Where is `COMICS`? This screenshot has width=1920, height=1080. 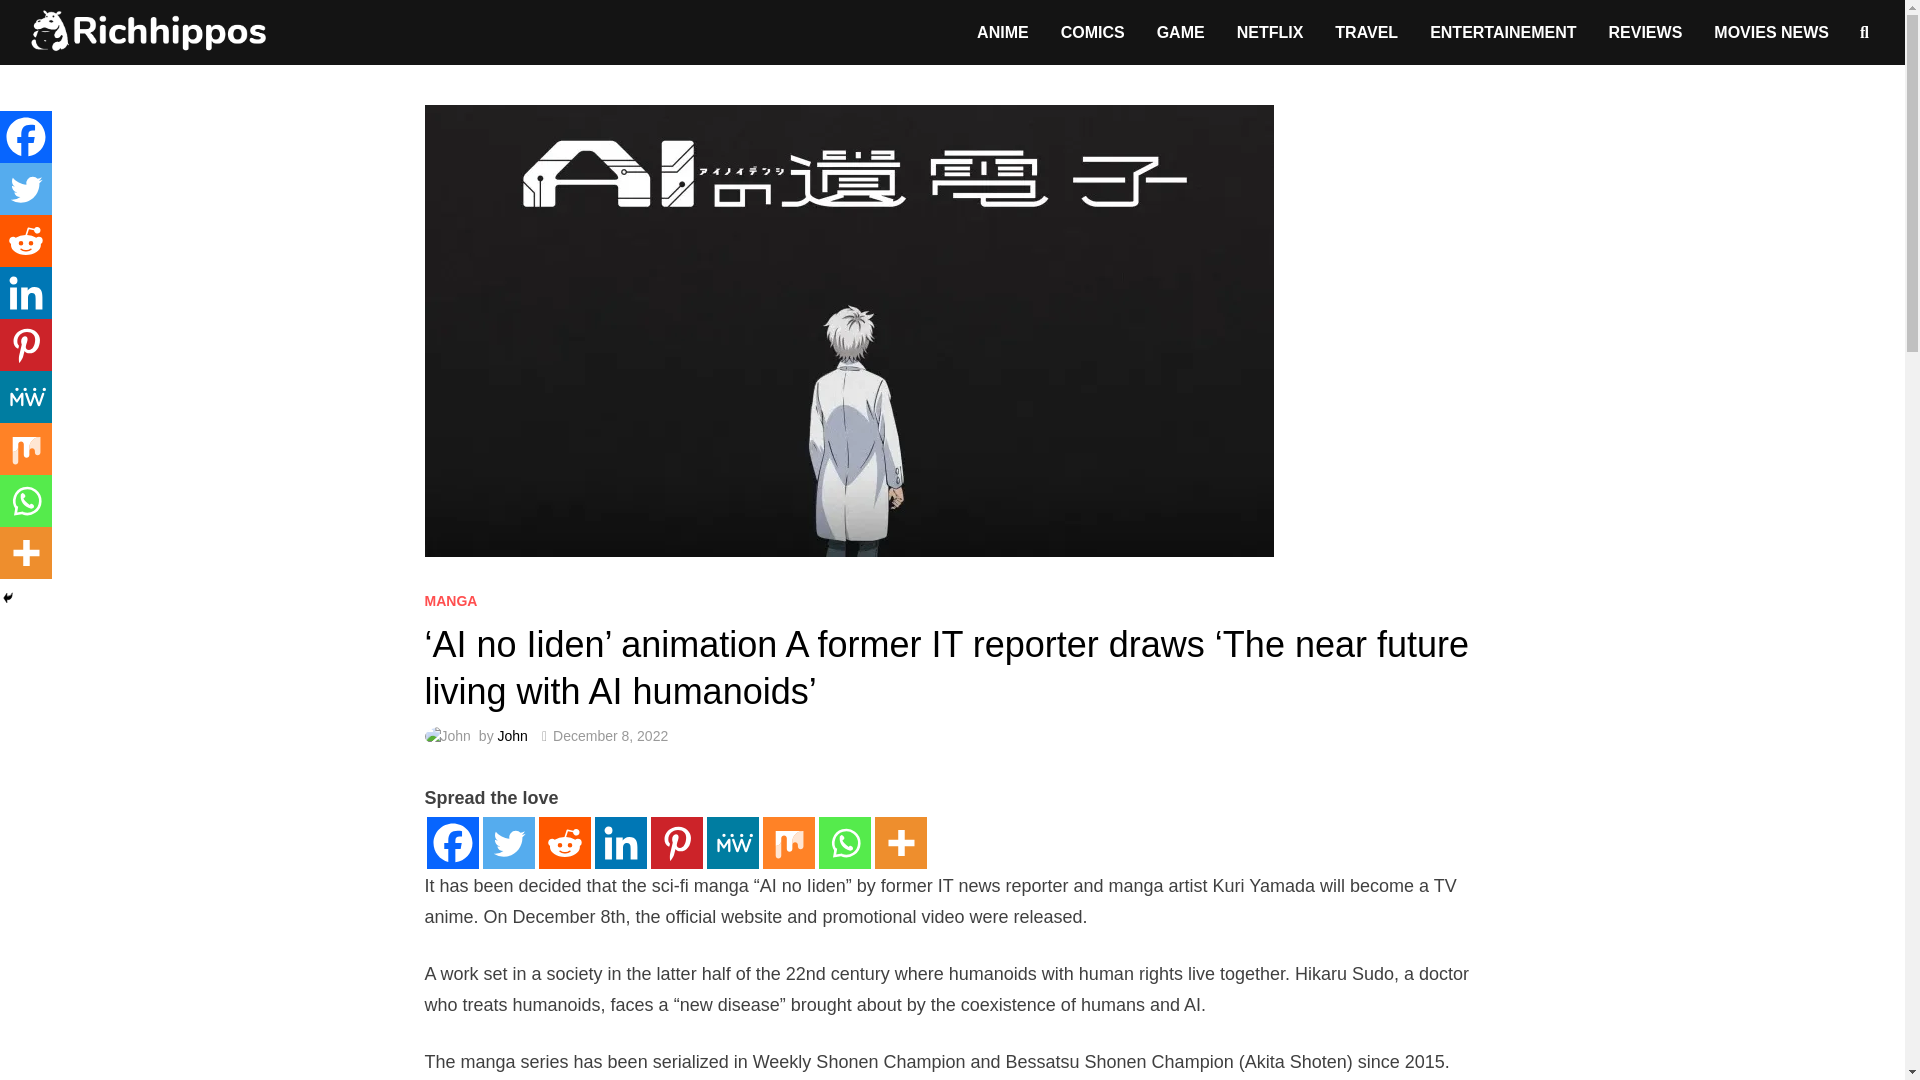 COMICS is located at coordinates (1092, 32).